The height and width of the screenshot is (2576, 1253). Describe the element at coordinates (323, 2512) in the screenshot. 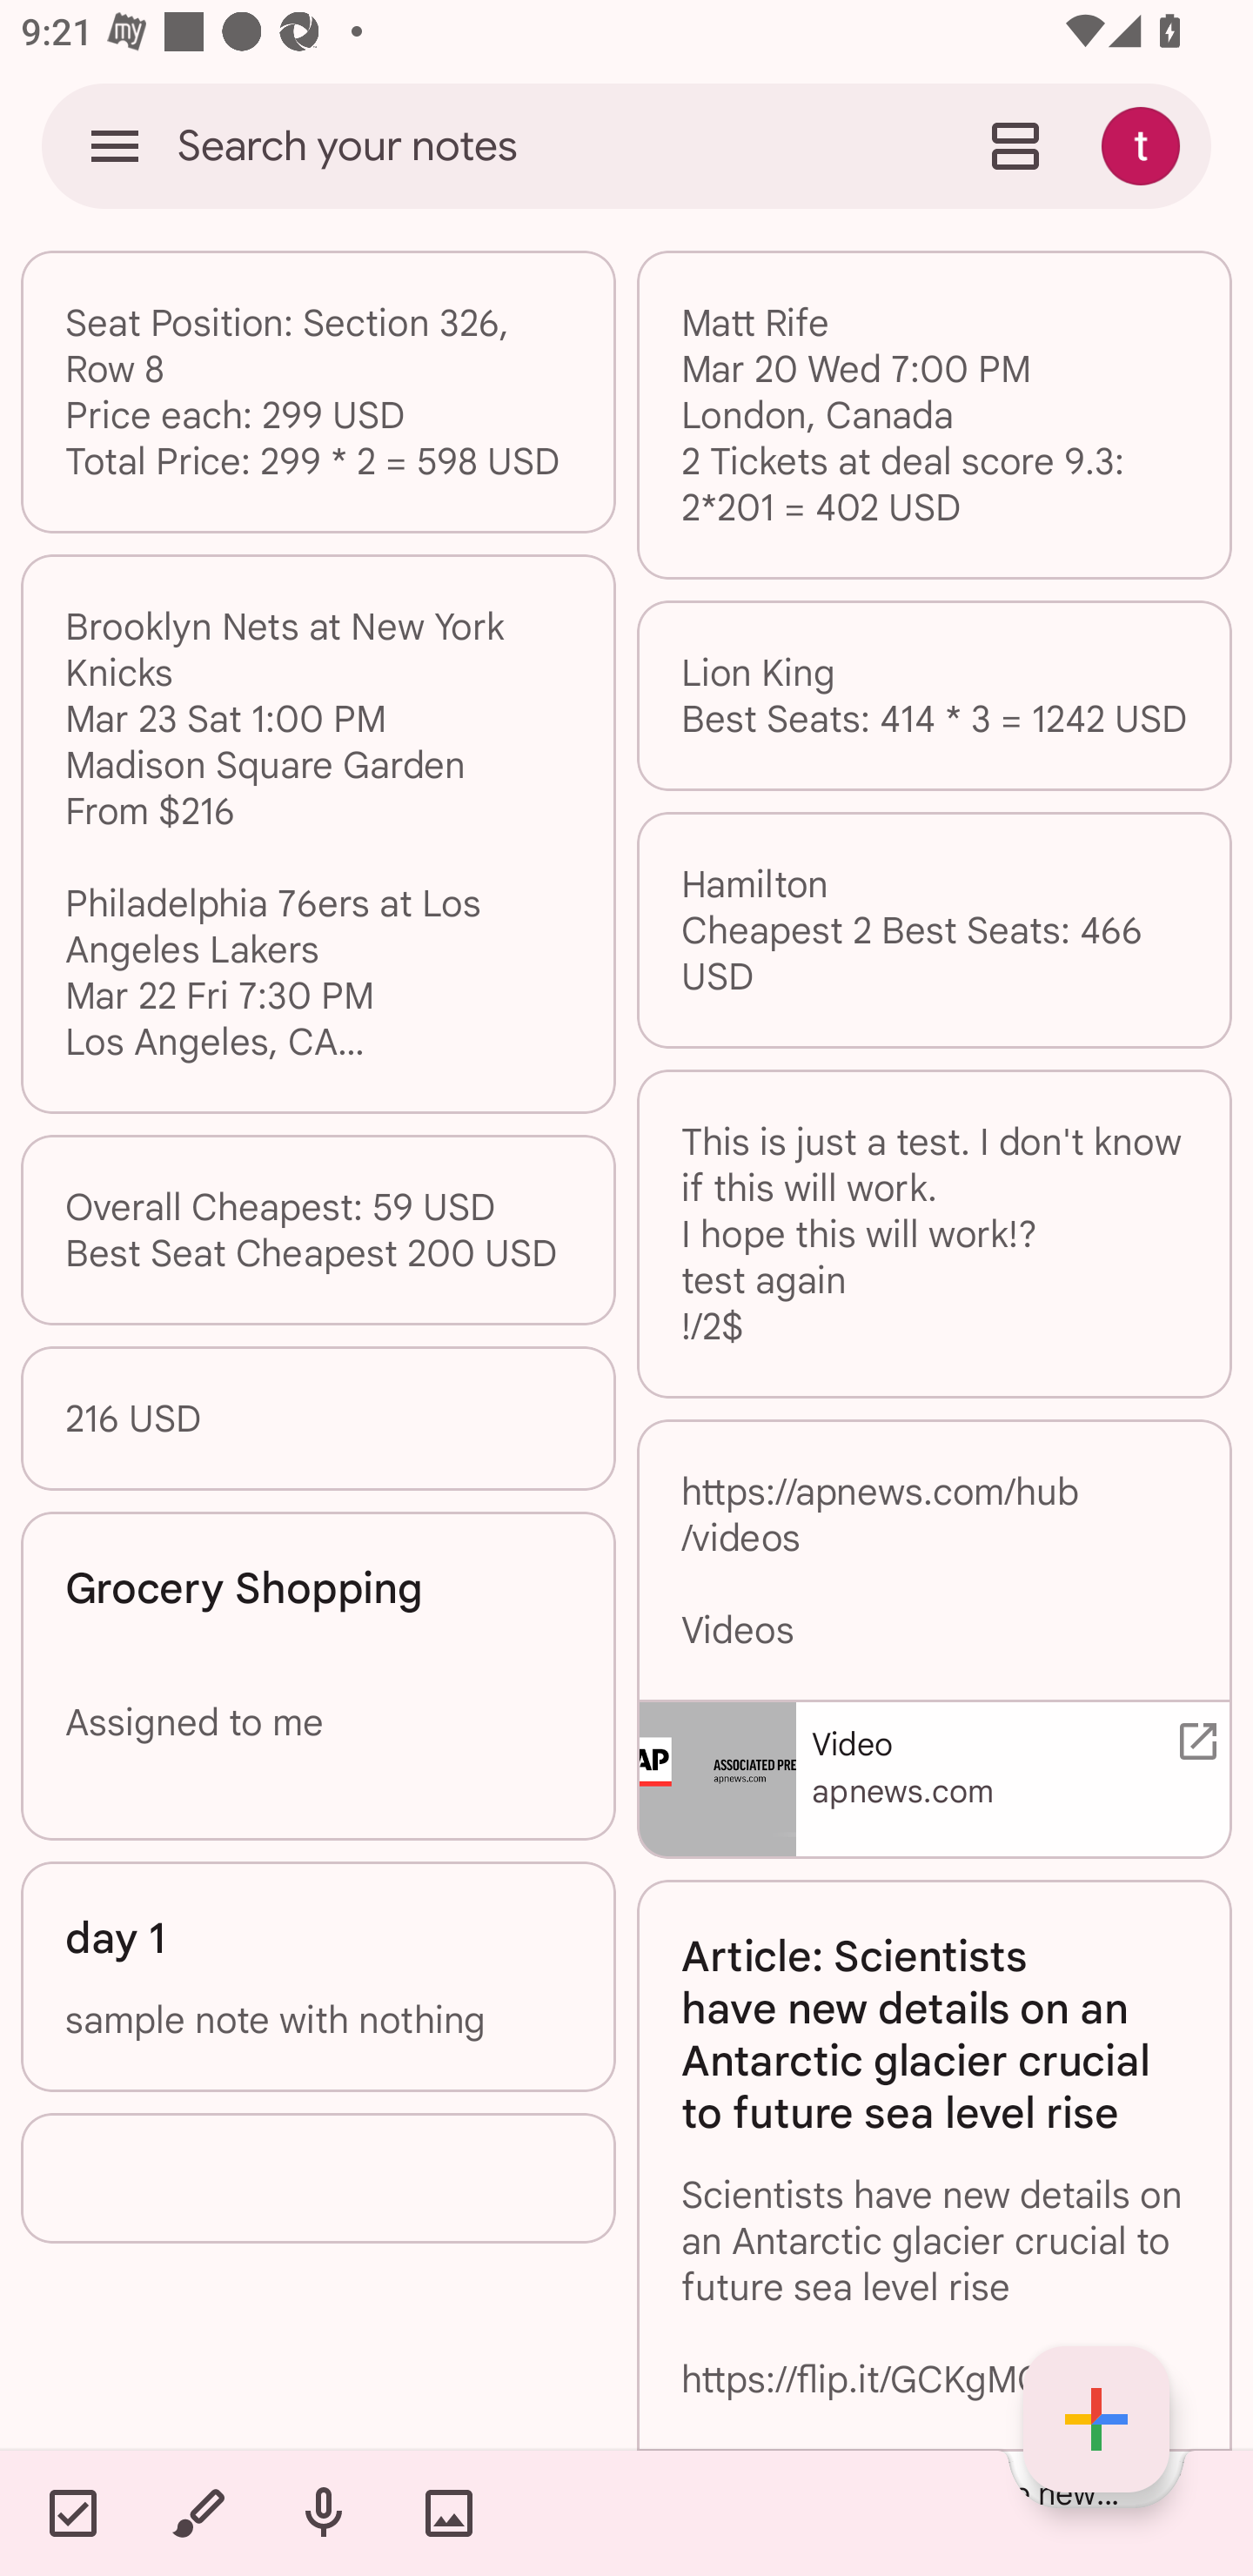

I see `New audio note` at that location.